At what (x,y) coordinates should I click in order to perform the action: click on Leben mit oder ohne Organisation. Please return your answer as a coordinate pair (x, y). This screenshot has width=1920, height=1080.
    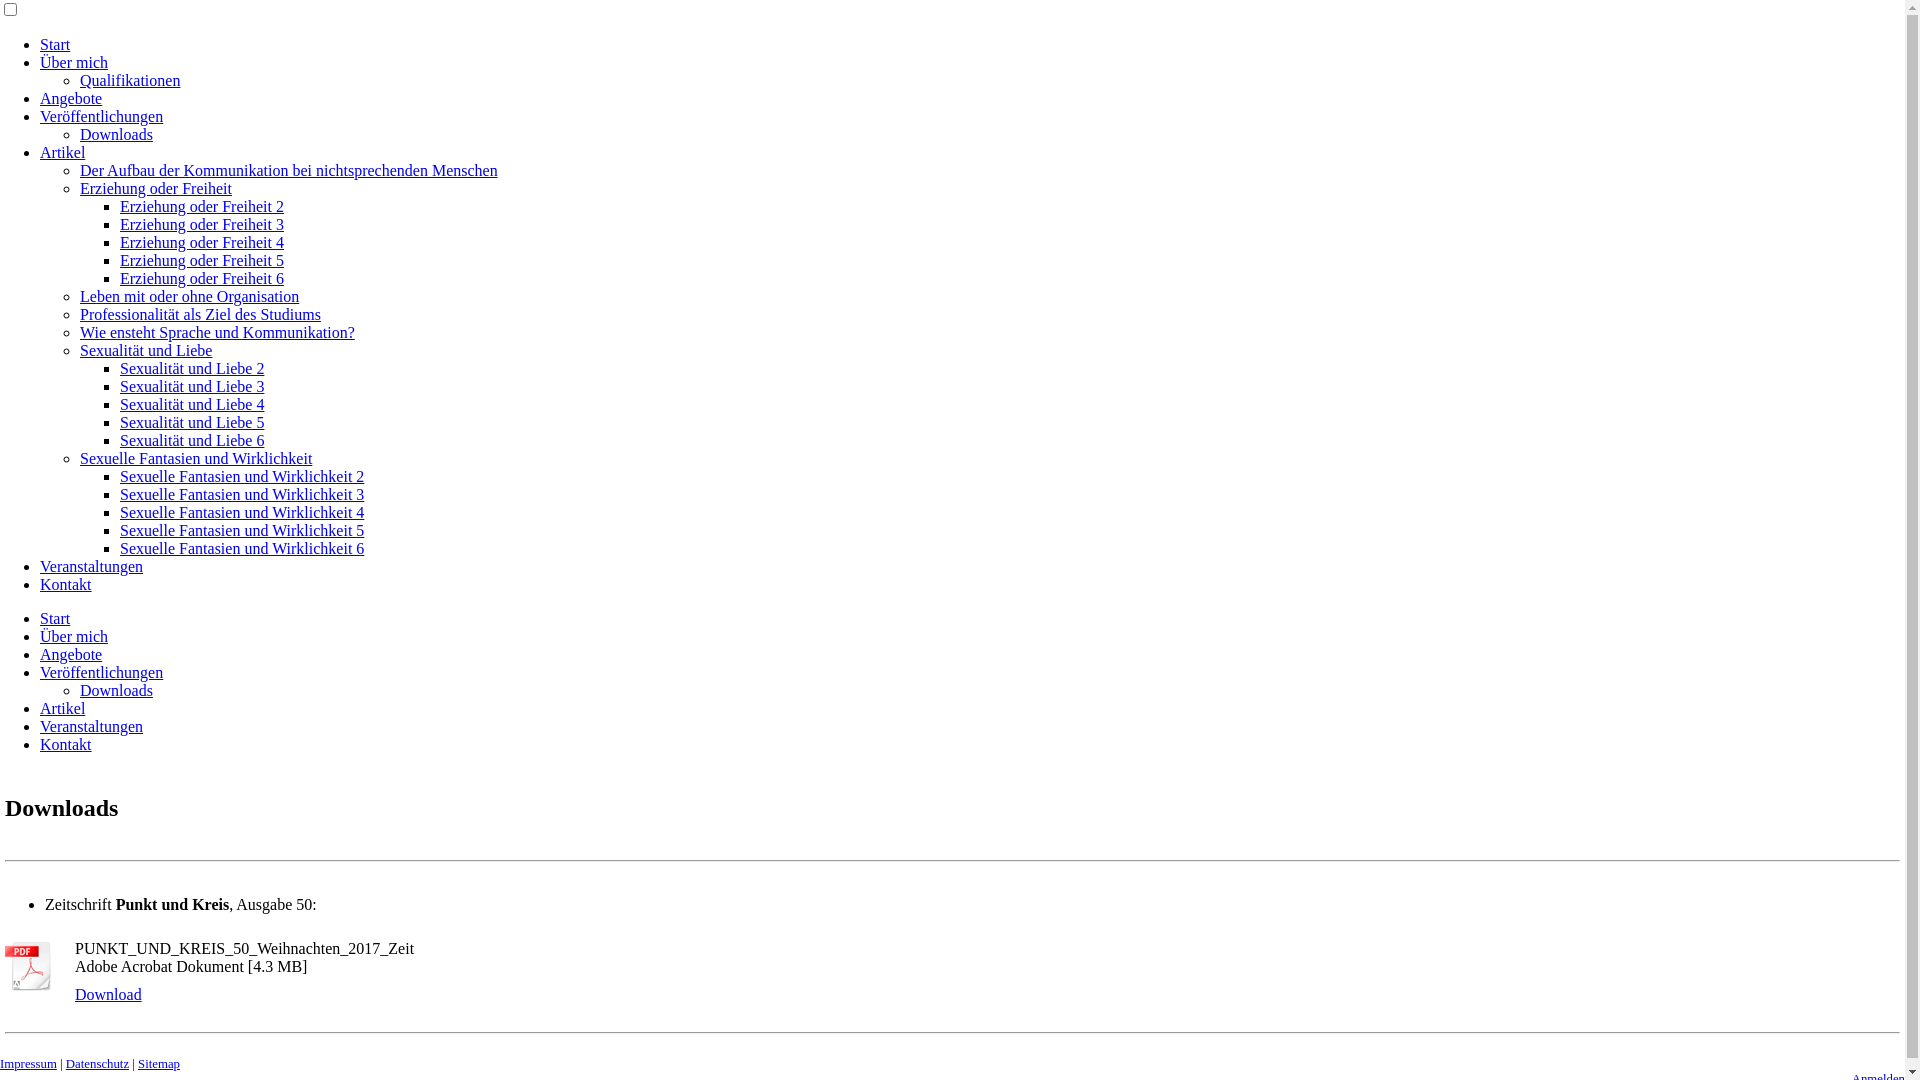
    Looking at the image, I should click on (190, 296).